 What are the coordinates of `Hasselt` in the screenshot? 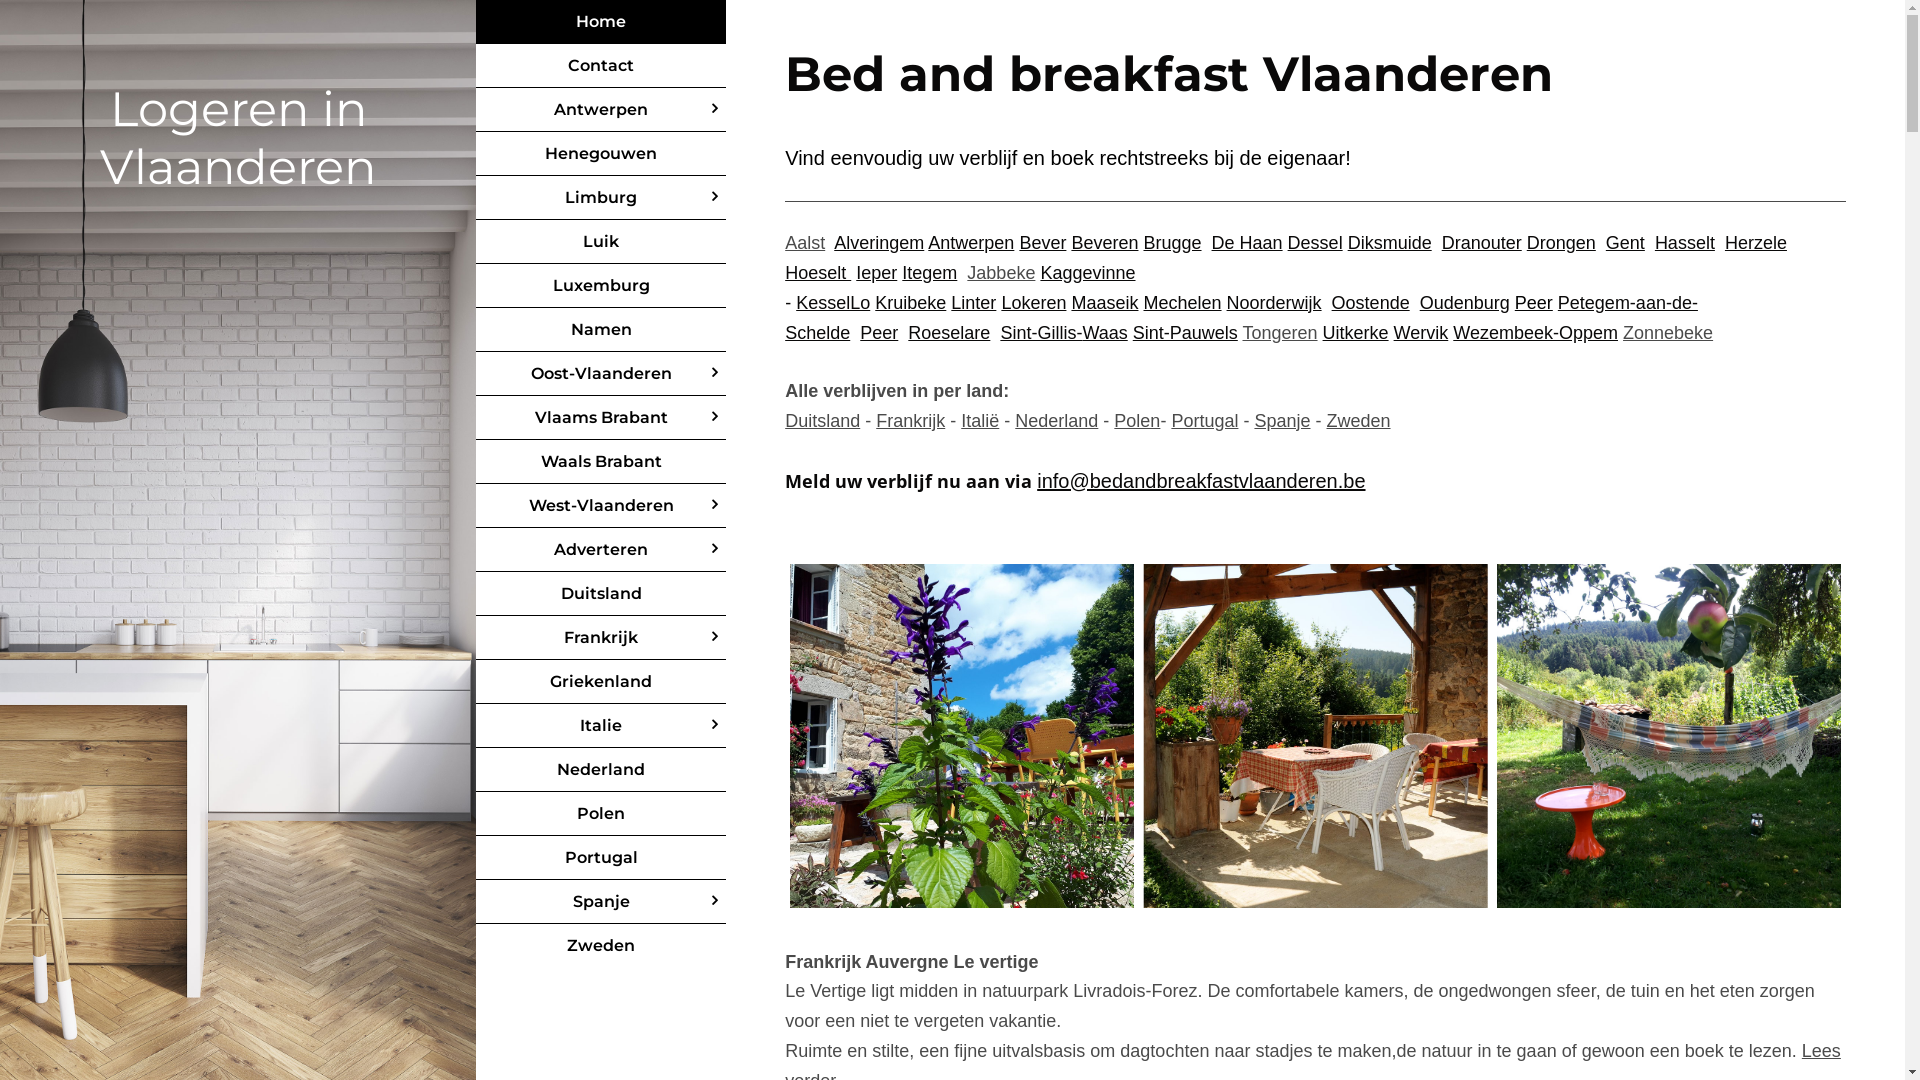 It's located at (1685, 243).